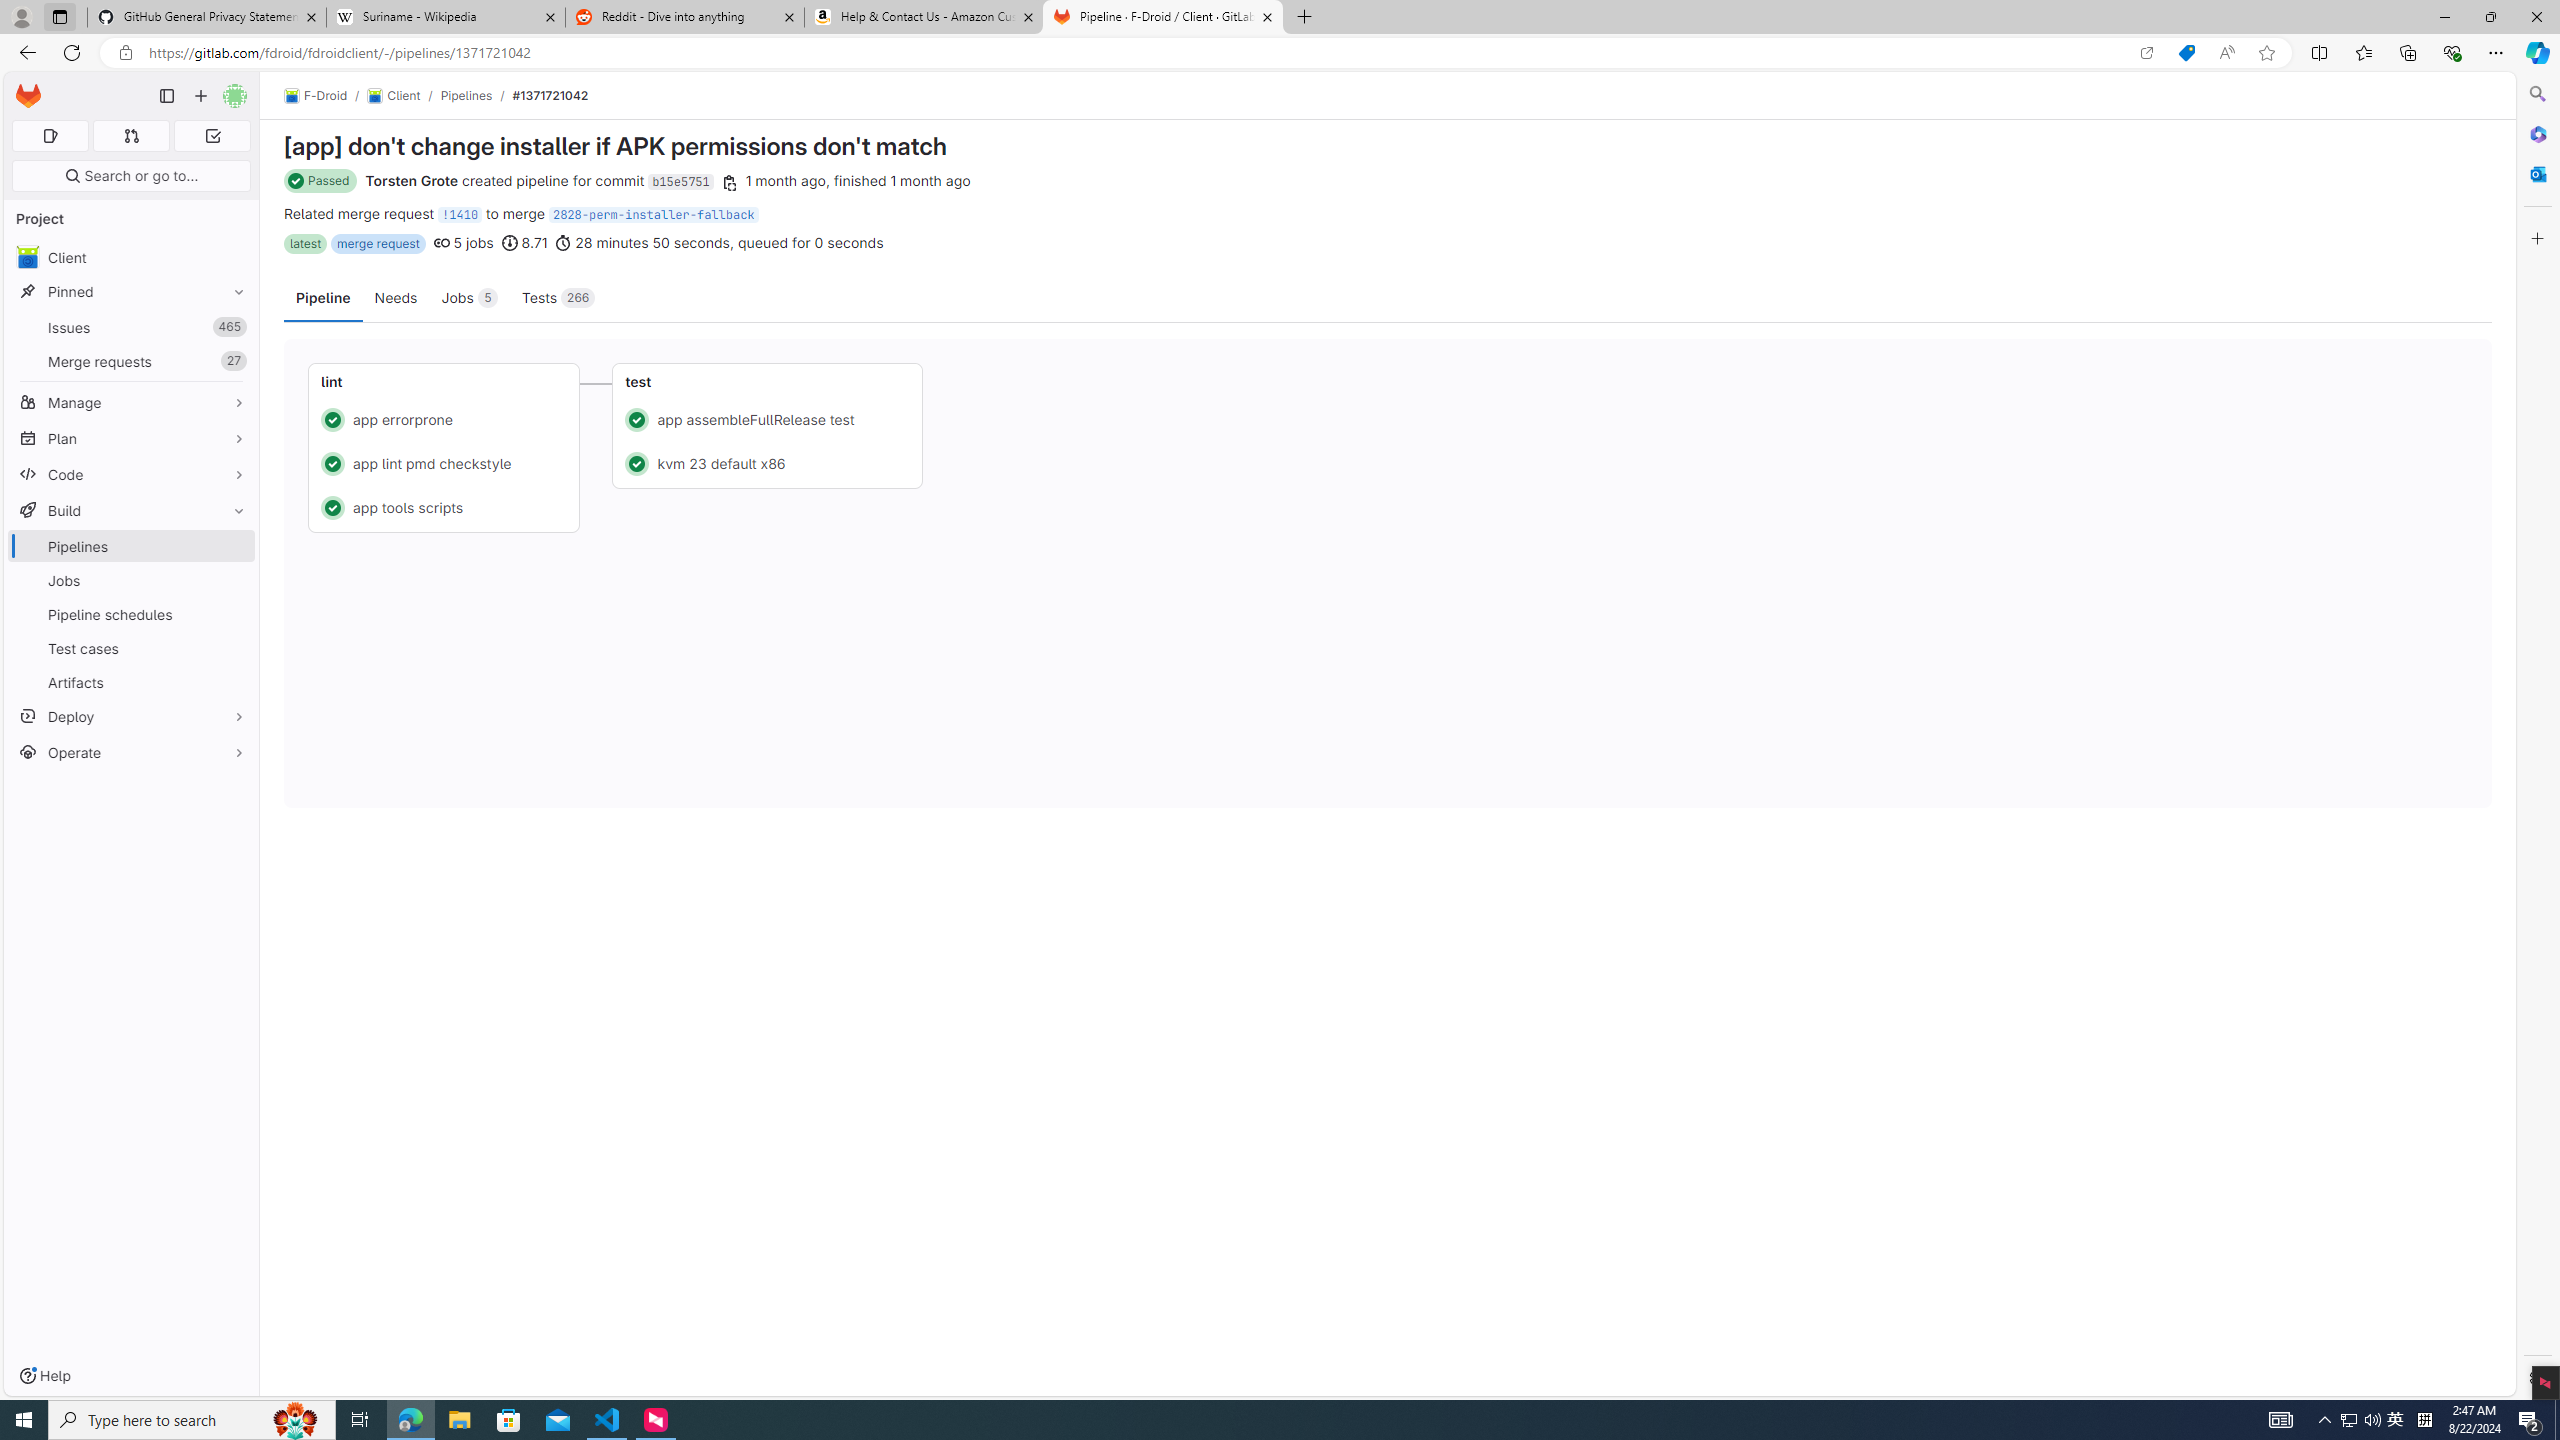 Image resolution: width=2560 pixels, height=1440 pixels. I want to click on Pipelines, so click(467, 95).